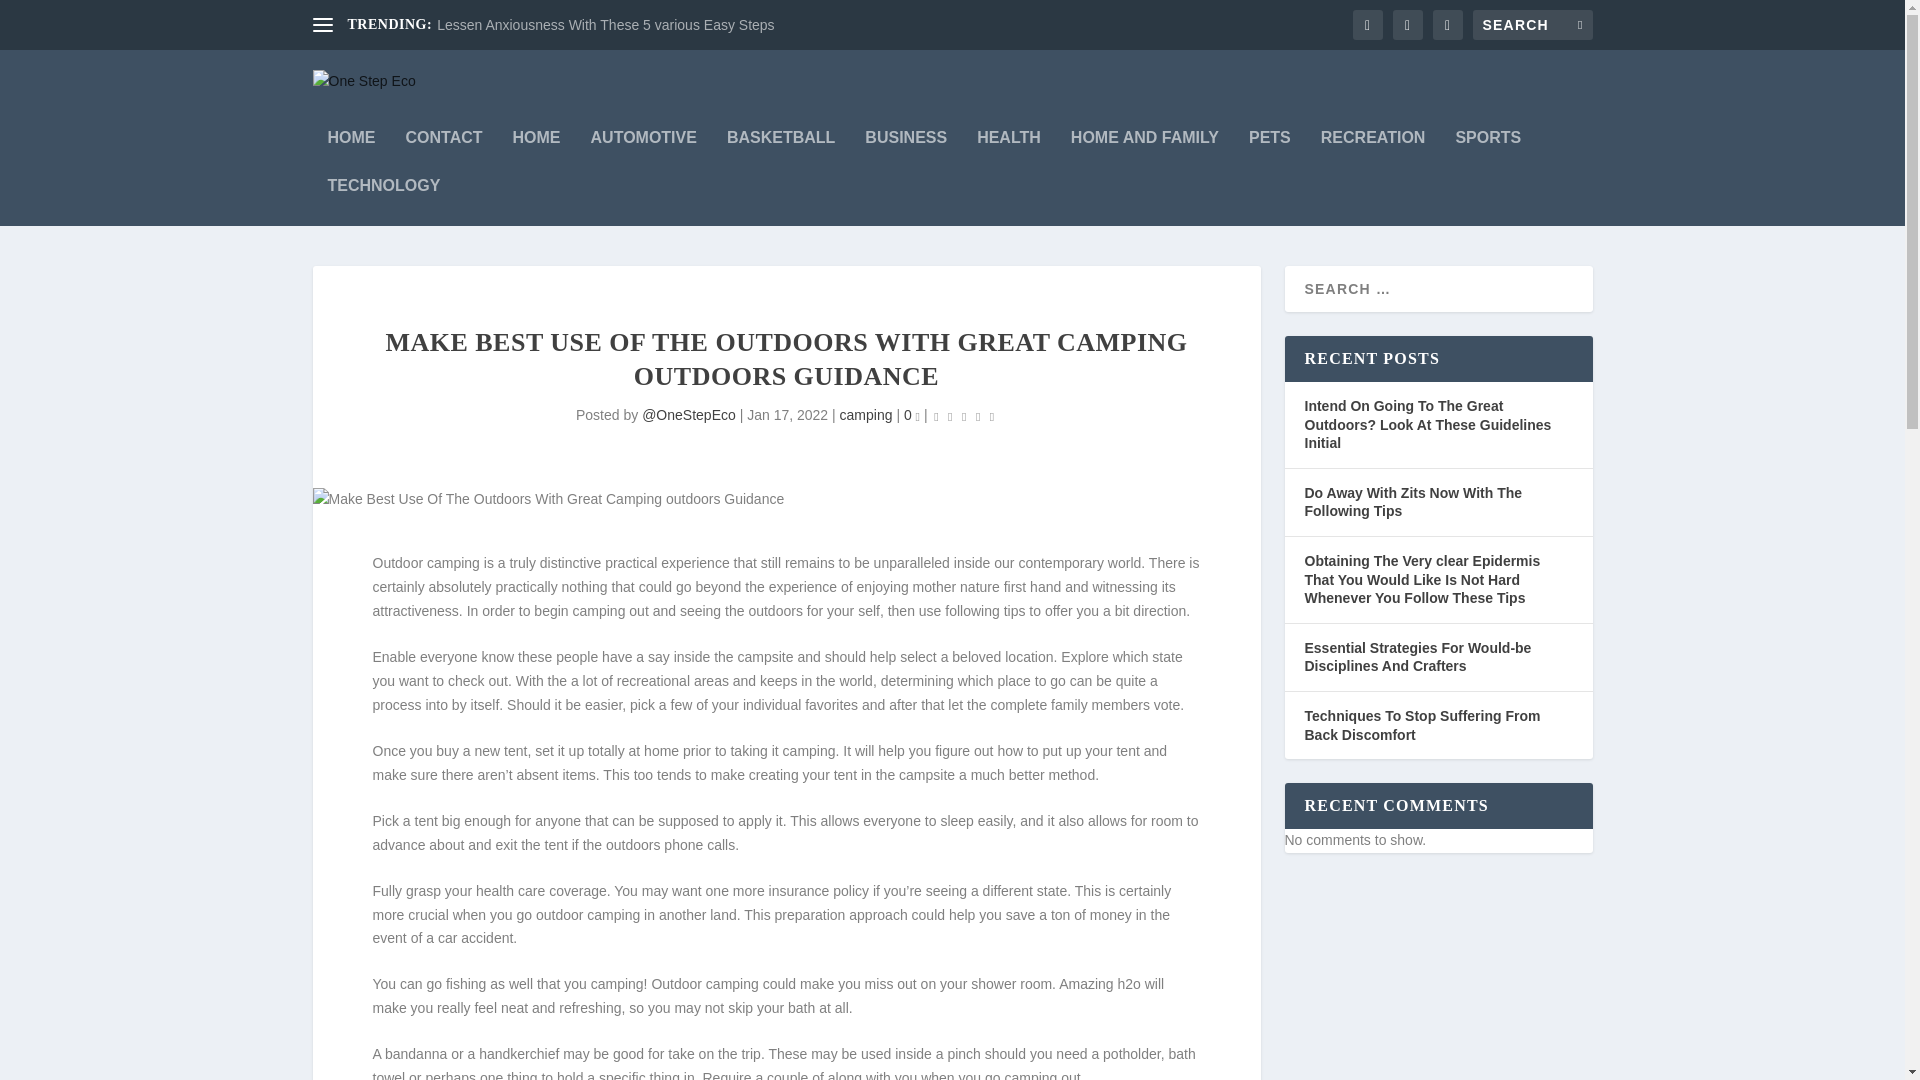 Image resolution: width=1920 pixels, height=1080 pixels. What do you see at coordinates (536, 154) in the screenshot?
I see `HOME` at bounding box center [536, 154].